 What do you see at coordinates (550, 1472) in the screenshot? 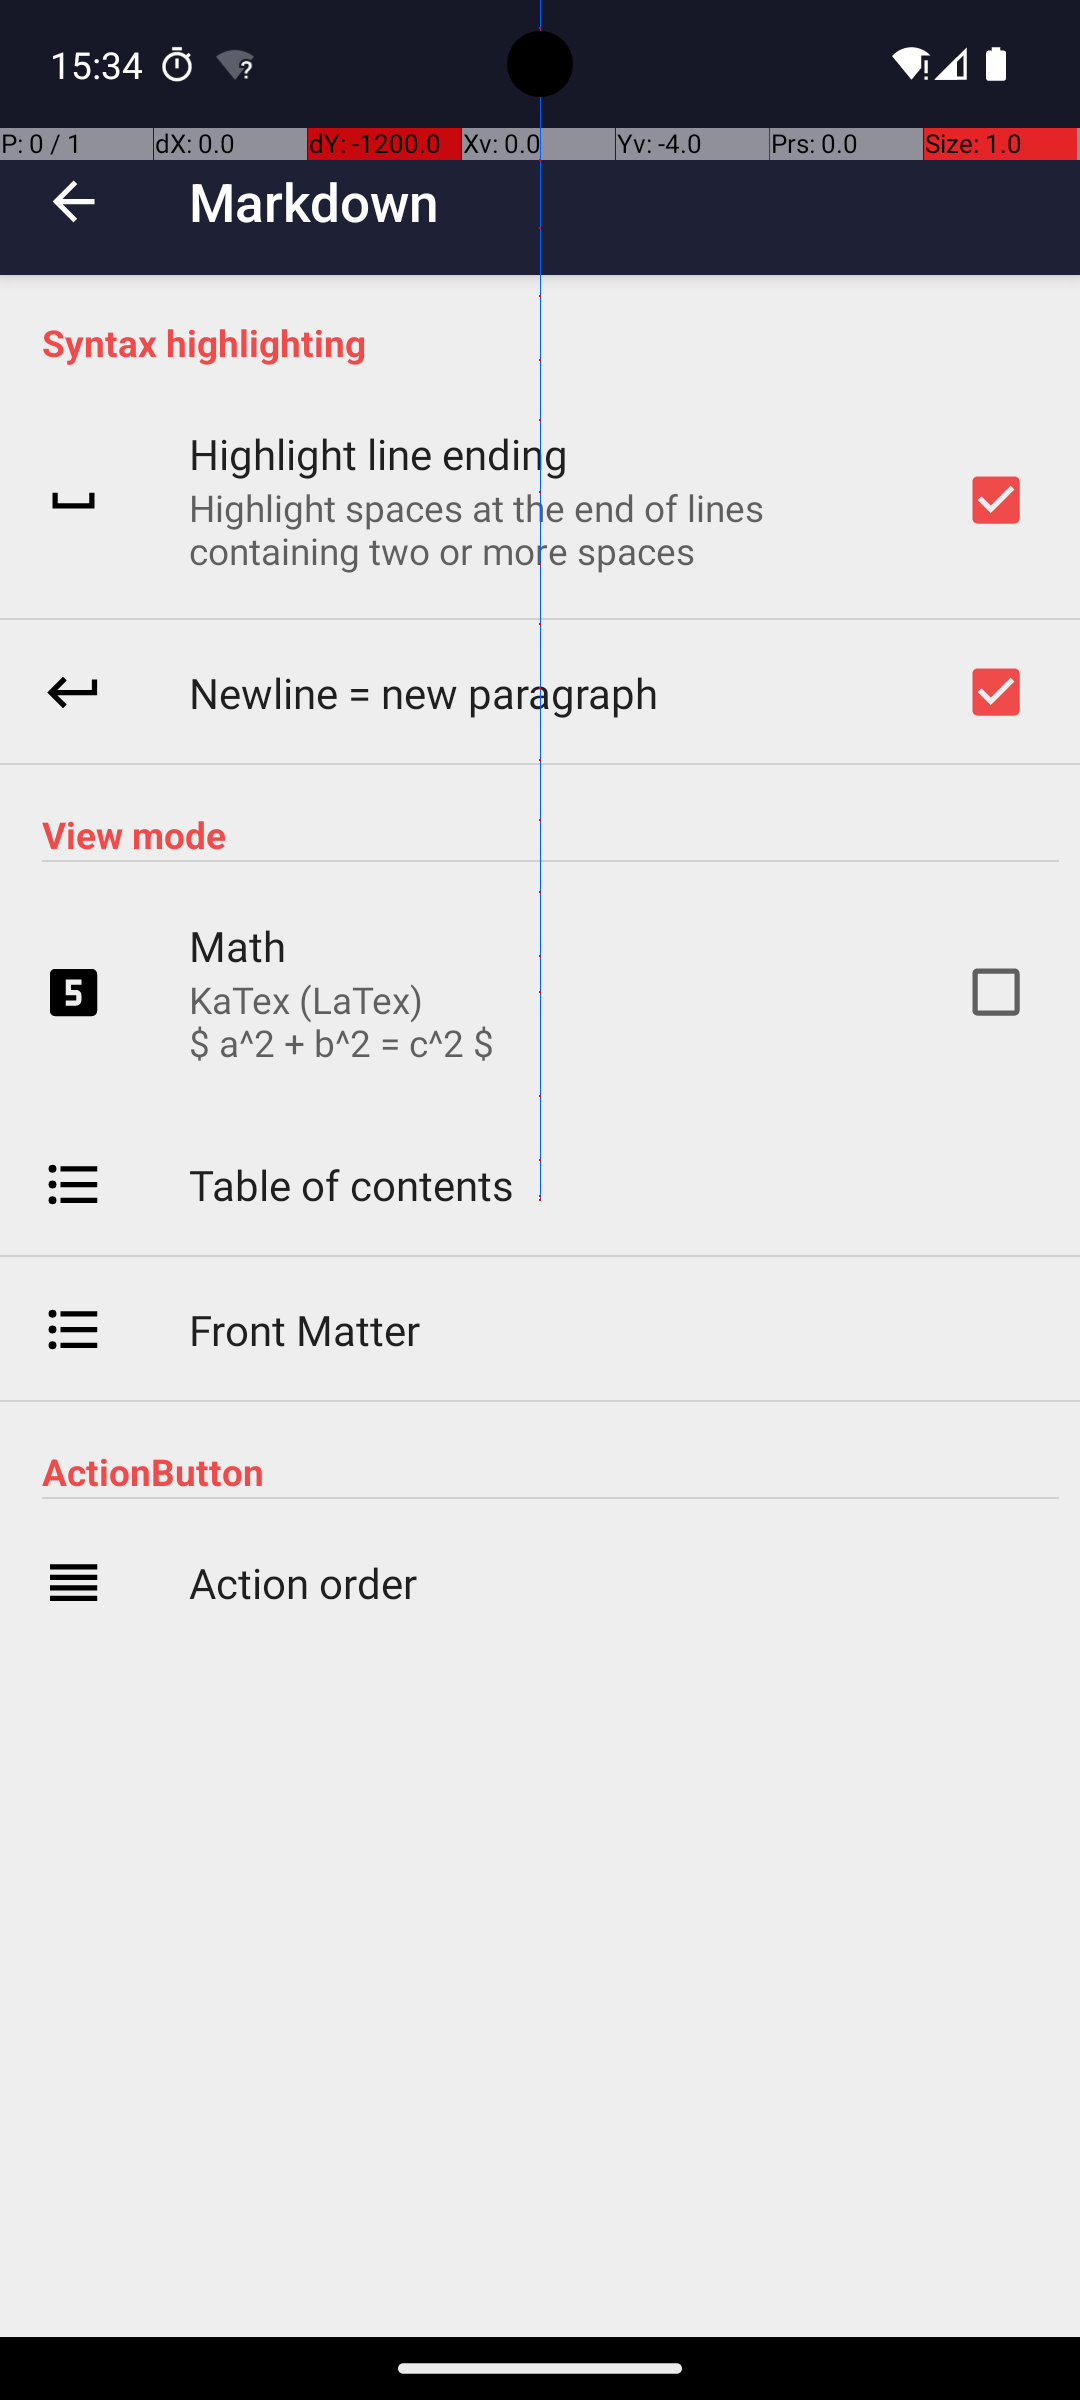
I see `ActionButton` at bounding box center [550, 1472].